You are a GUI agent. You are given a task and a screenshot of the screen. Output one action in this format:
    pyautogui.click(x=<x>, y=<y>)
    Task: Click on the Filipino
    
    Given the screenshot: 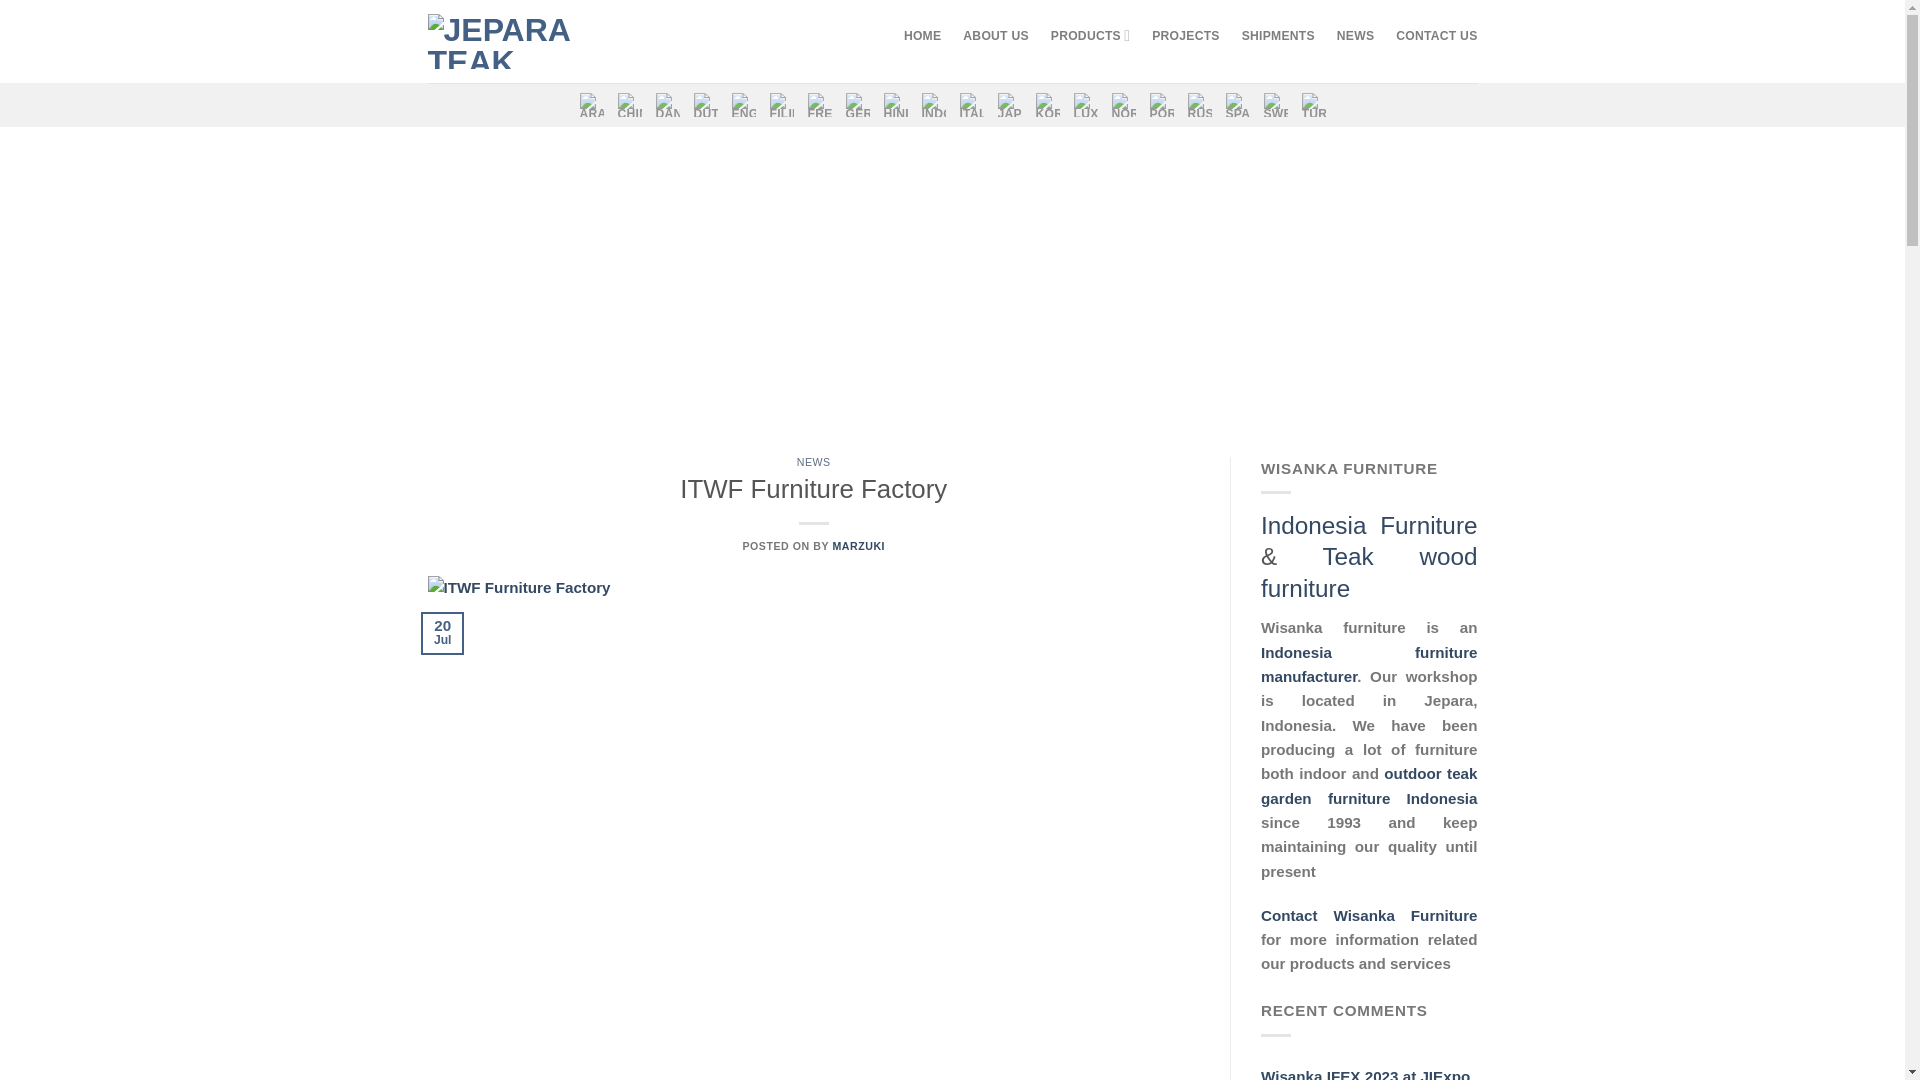 What is the action you would take?
    pyautogui.click(x=782, y=105)
    